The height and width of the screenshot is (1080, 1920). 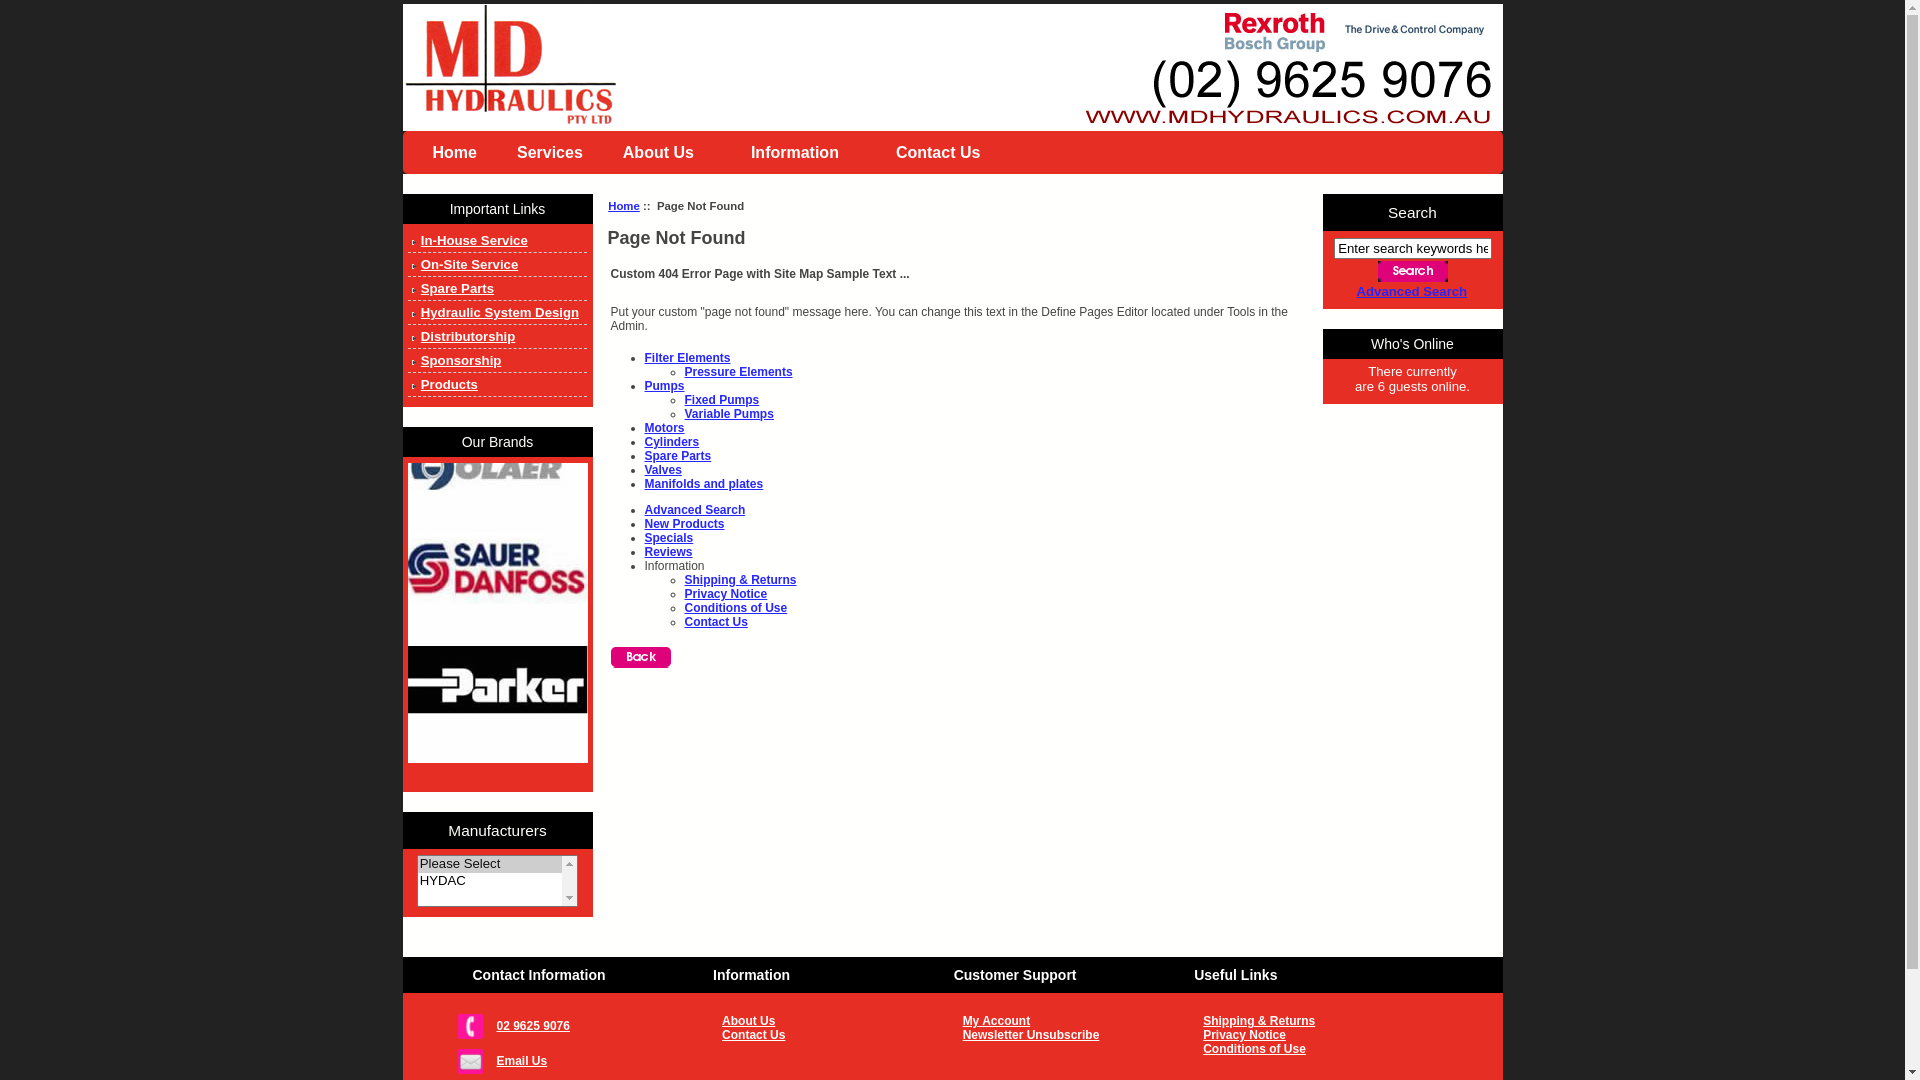 What do you see at coordinates (454, 152) in the screenshot?
I see `Home` at bounding box center [454, 152].